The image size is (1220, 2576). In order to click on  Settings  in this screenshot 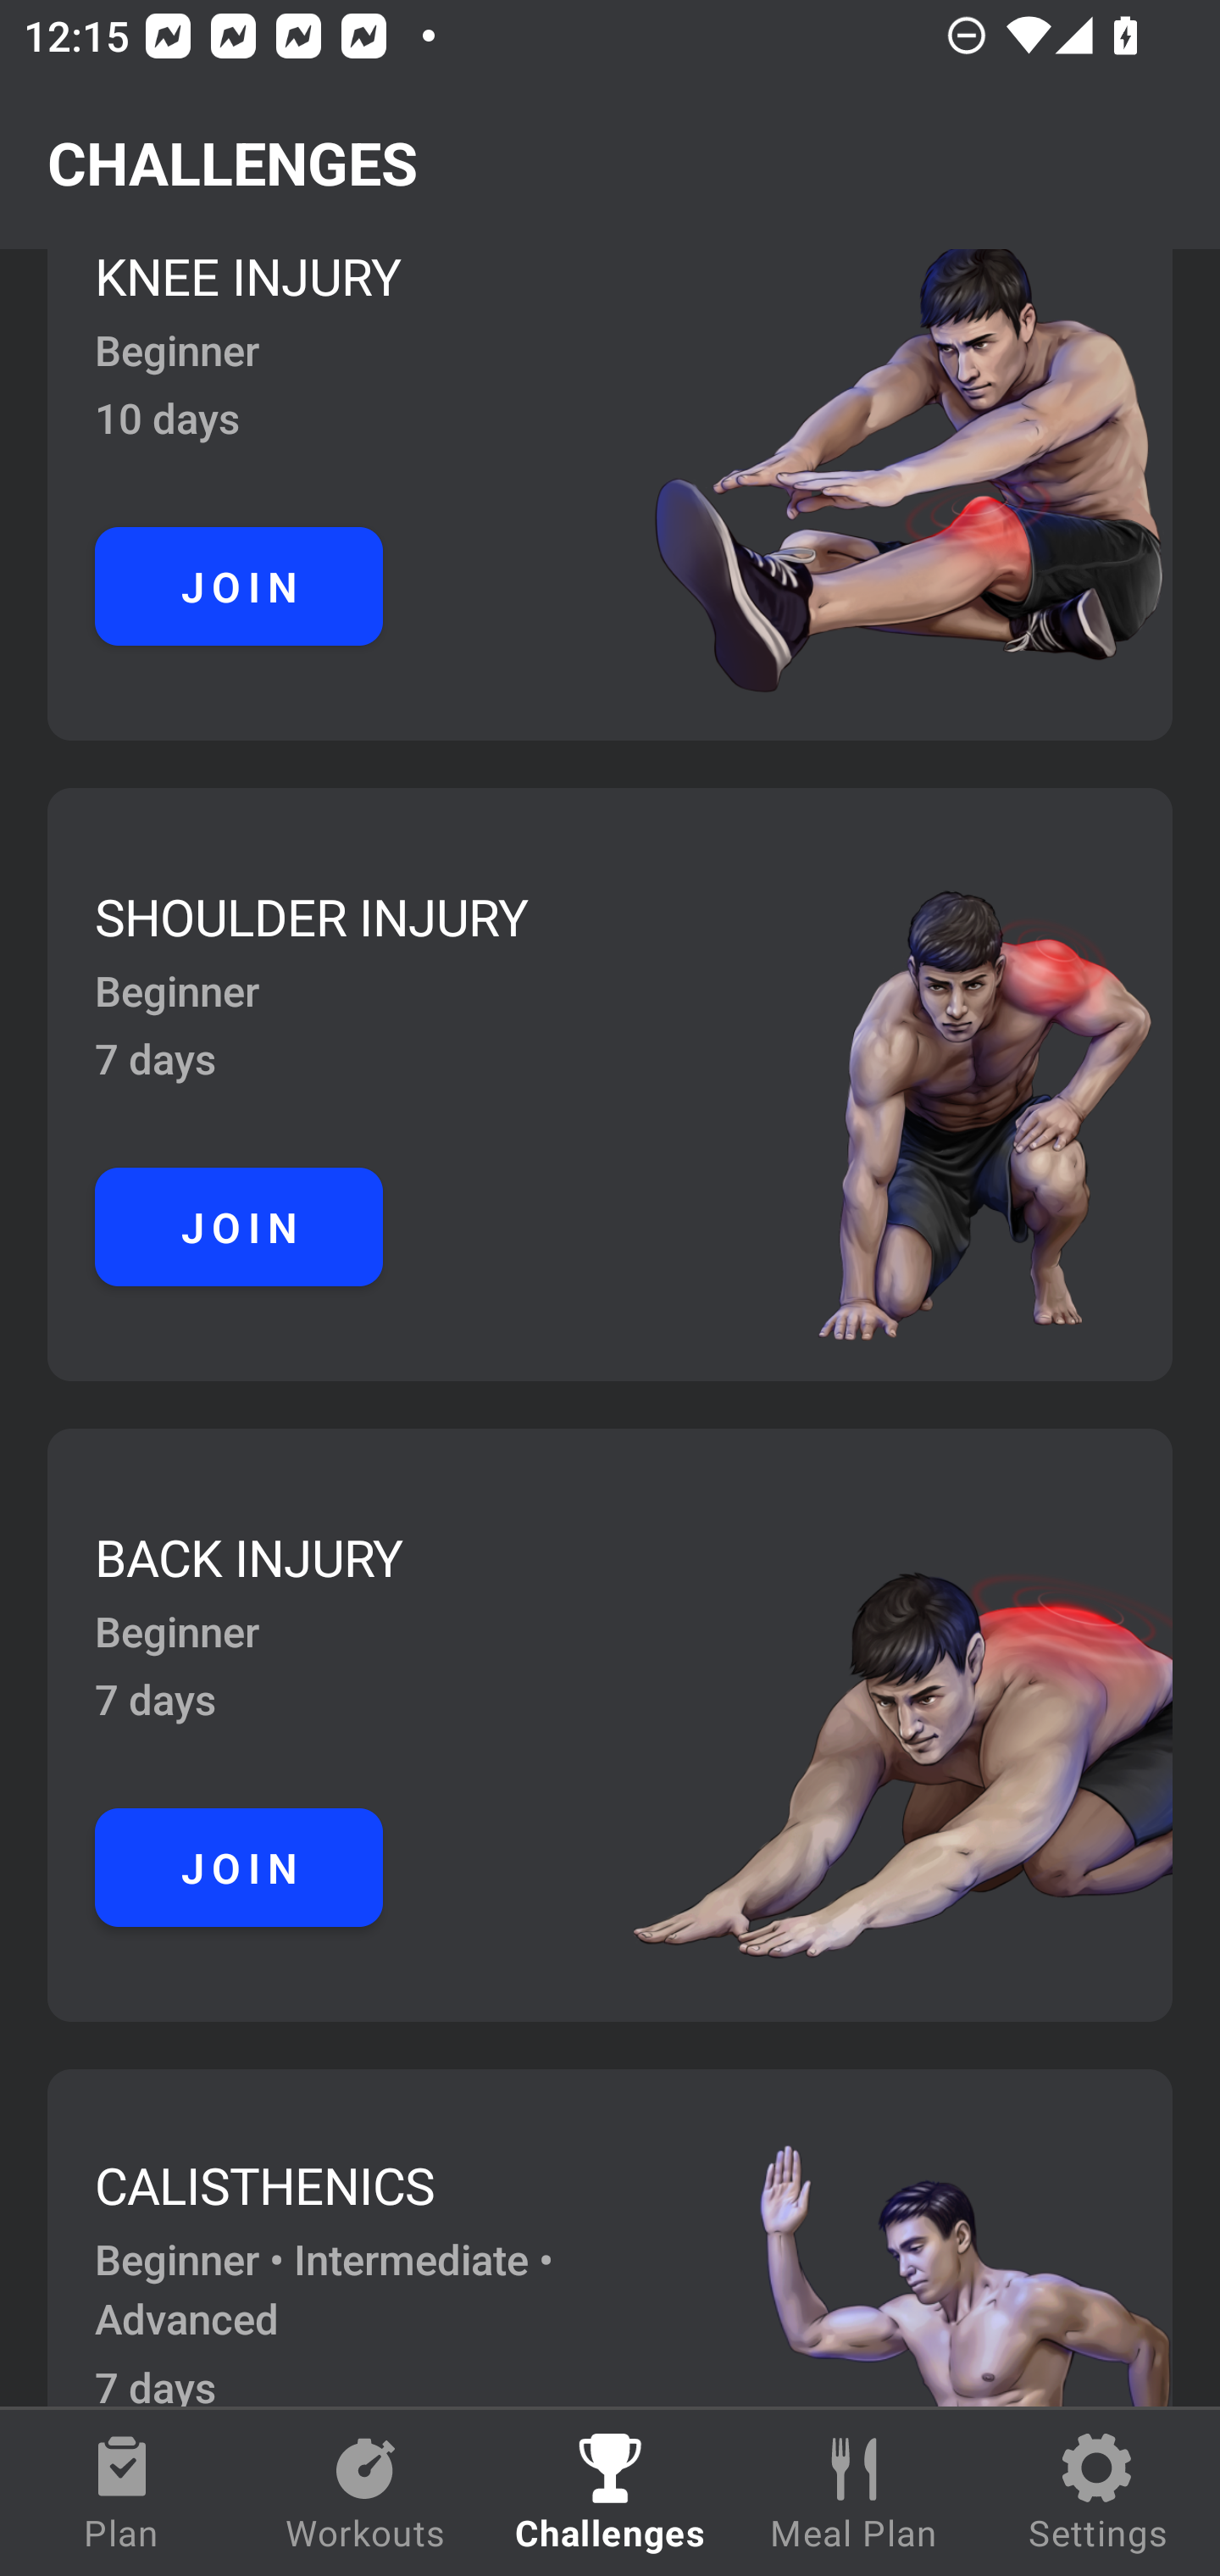, I will do `click(1098, 2493)`.